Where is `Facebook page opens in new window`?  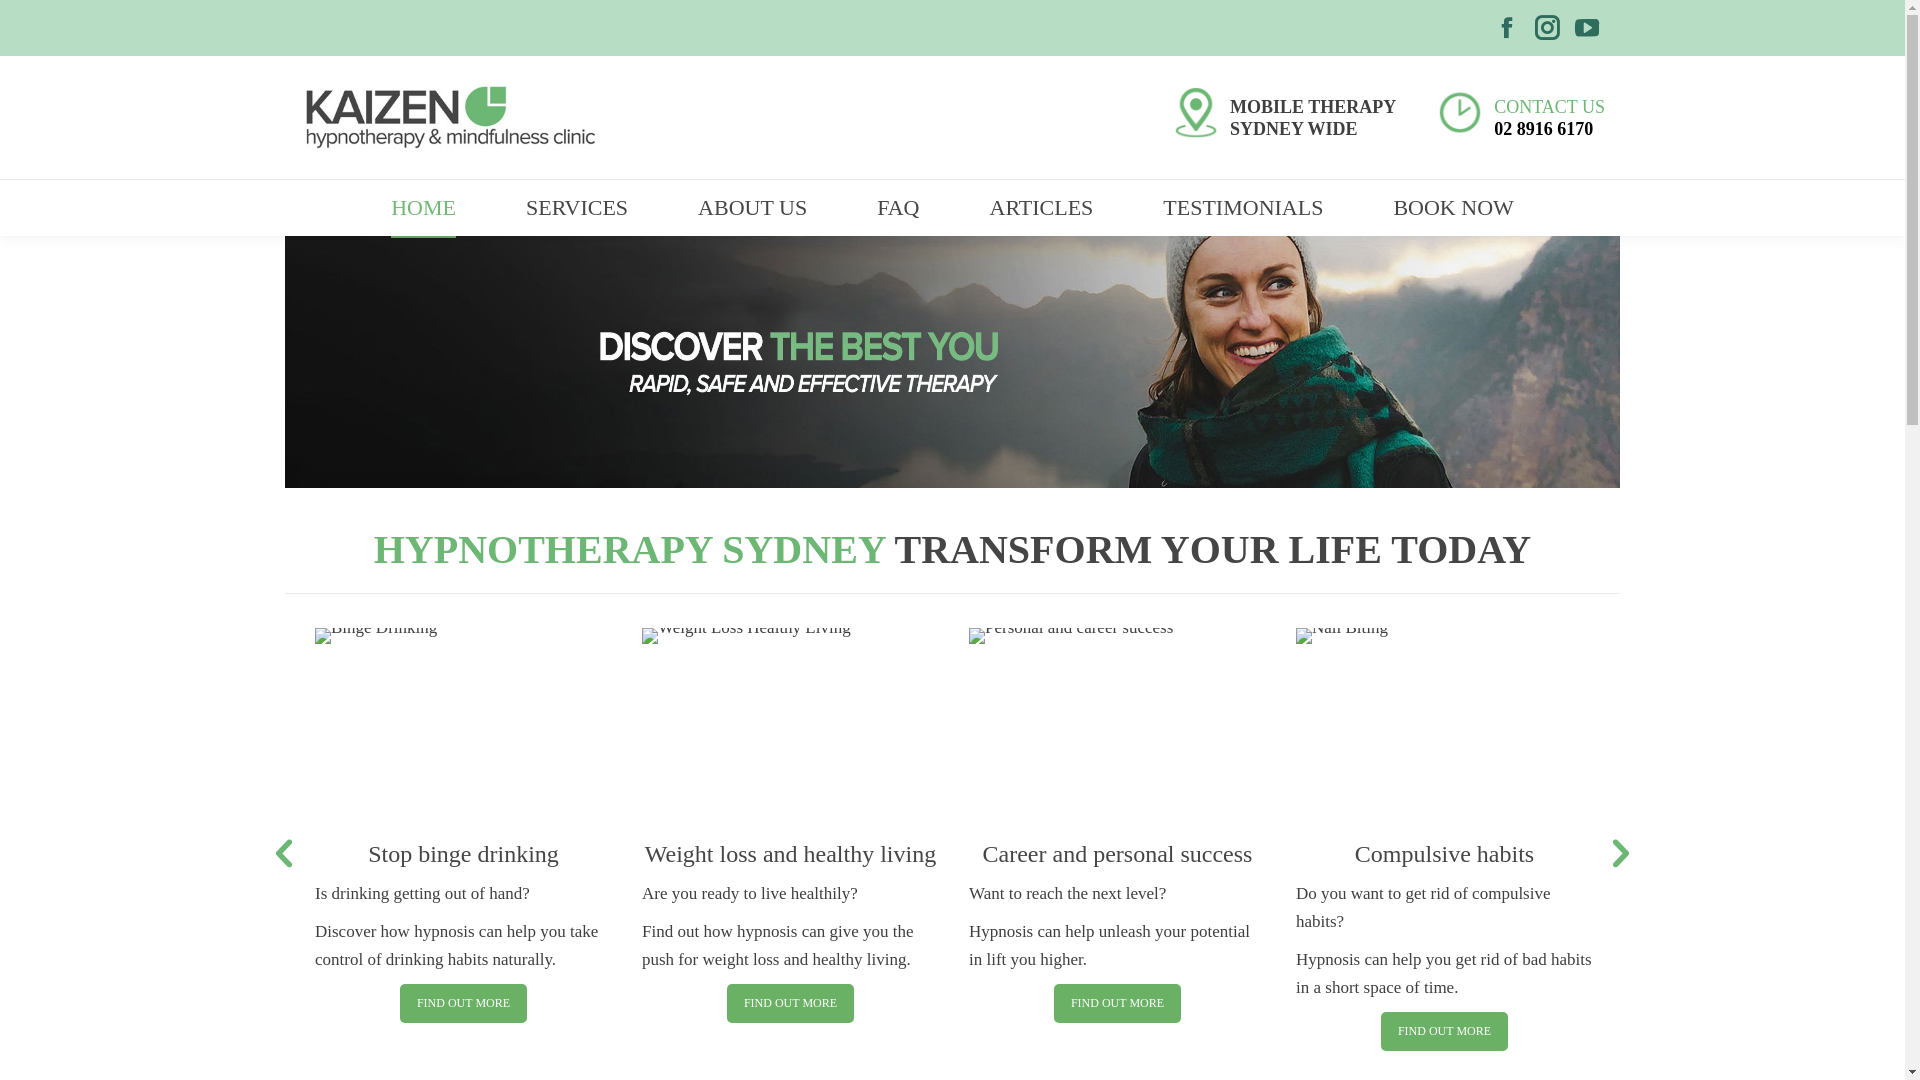
Facebook page opens in new window is located at coordinates (1507, 28).